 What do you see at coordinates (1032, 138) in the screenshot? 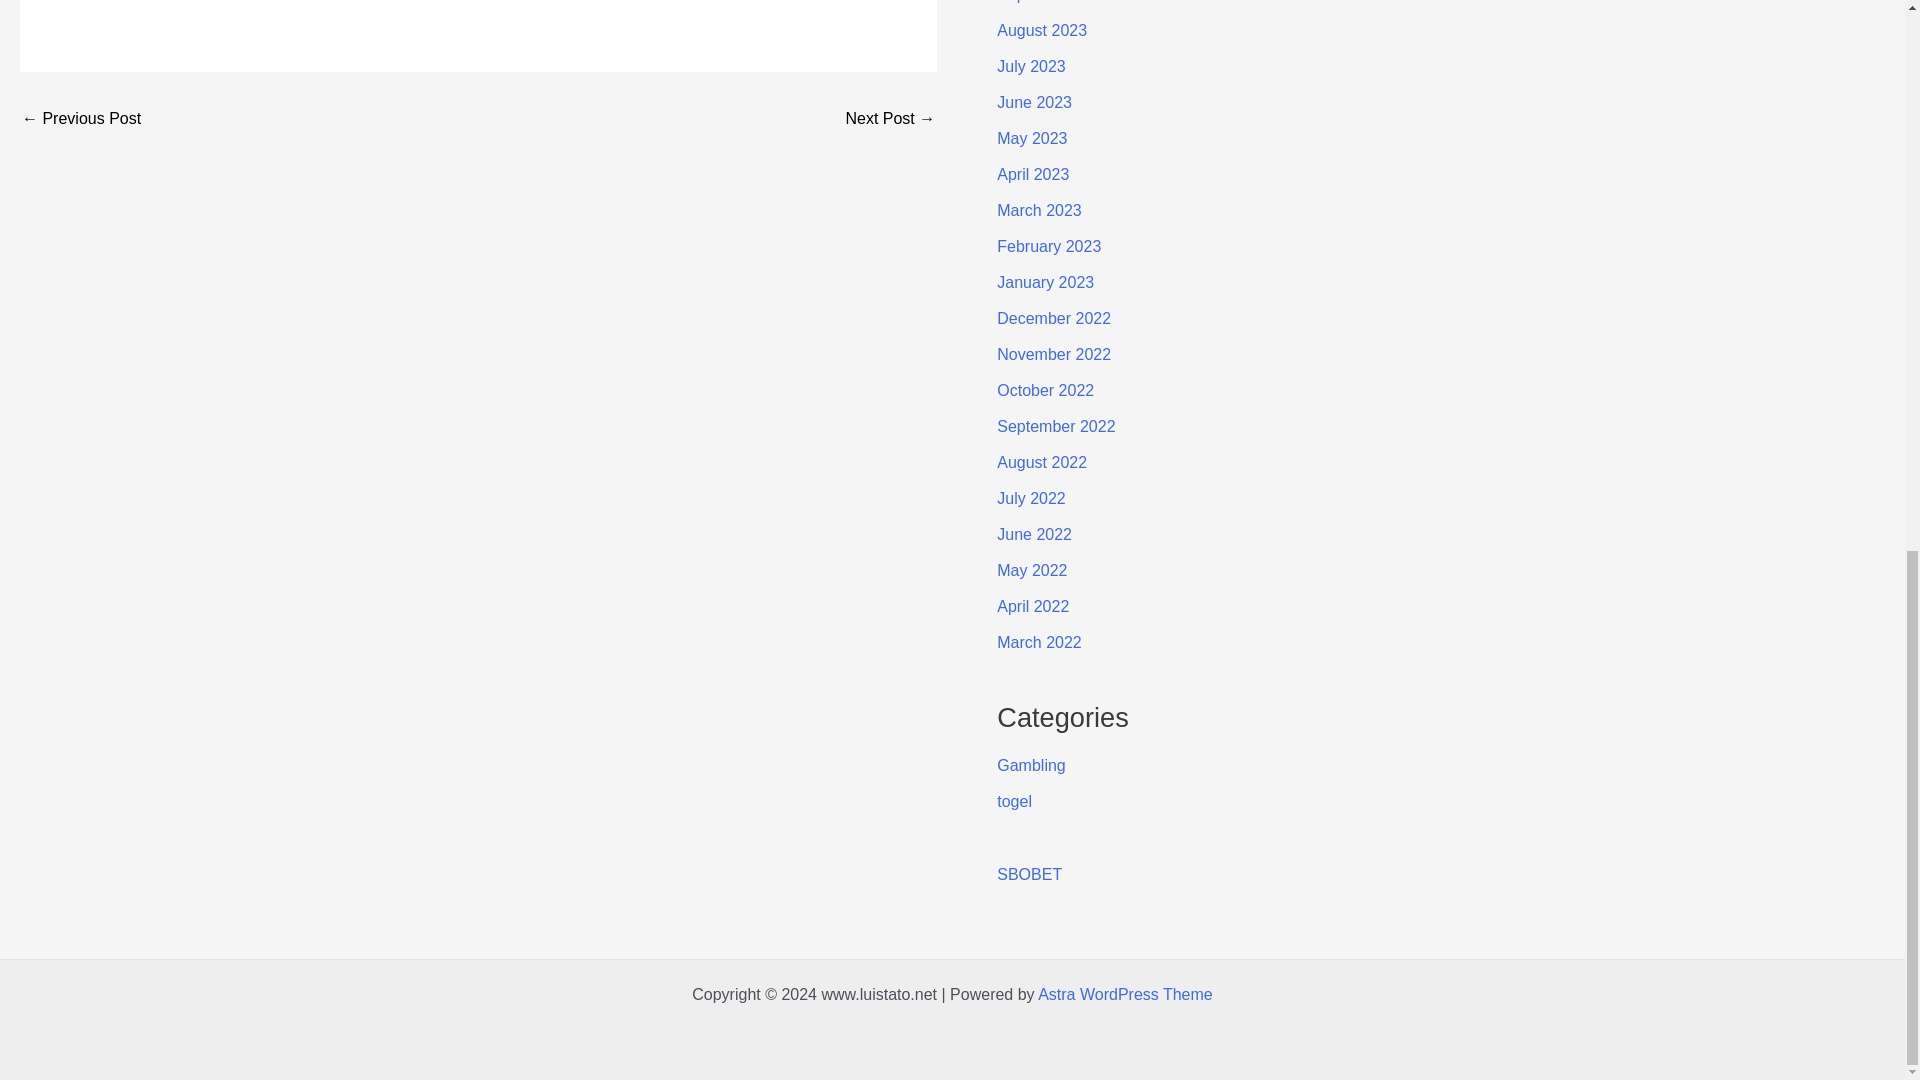
I see `May 2023` at bounding box center [1032, 138].